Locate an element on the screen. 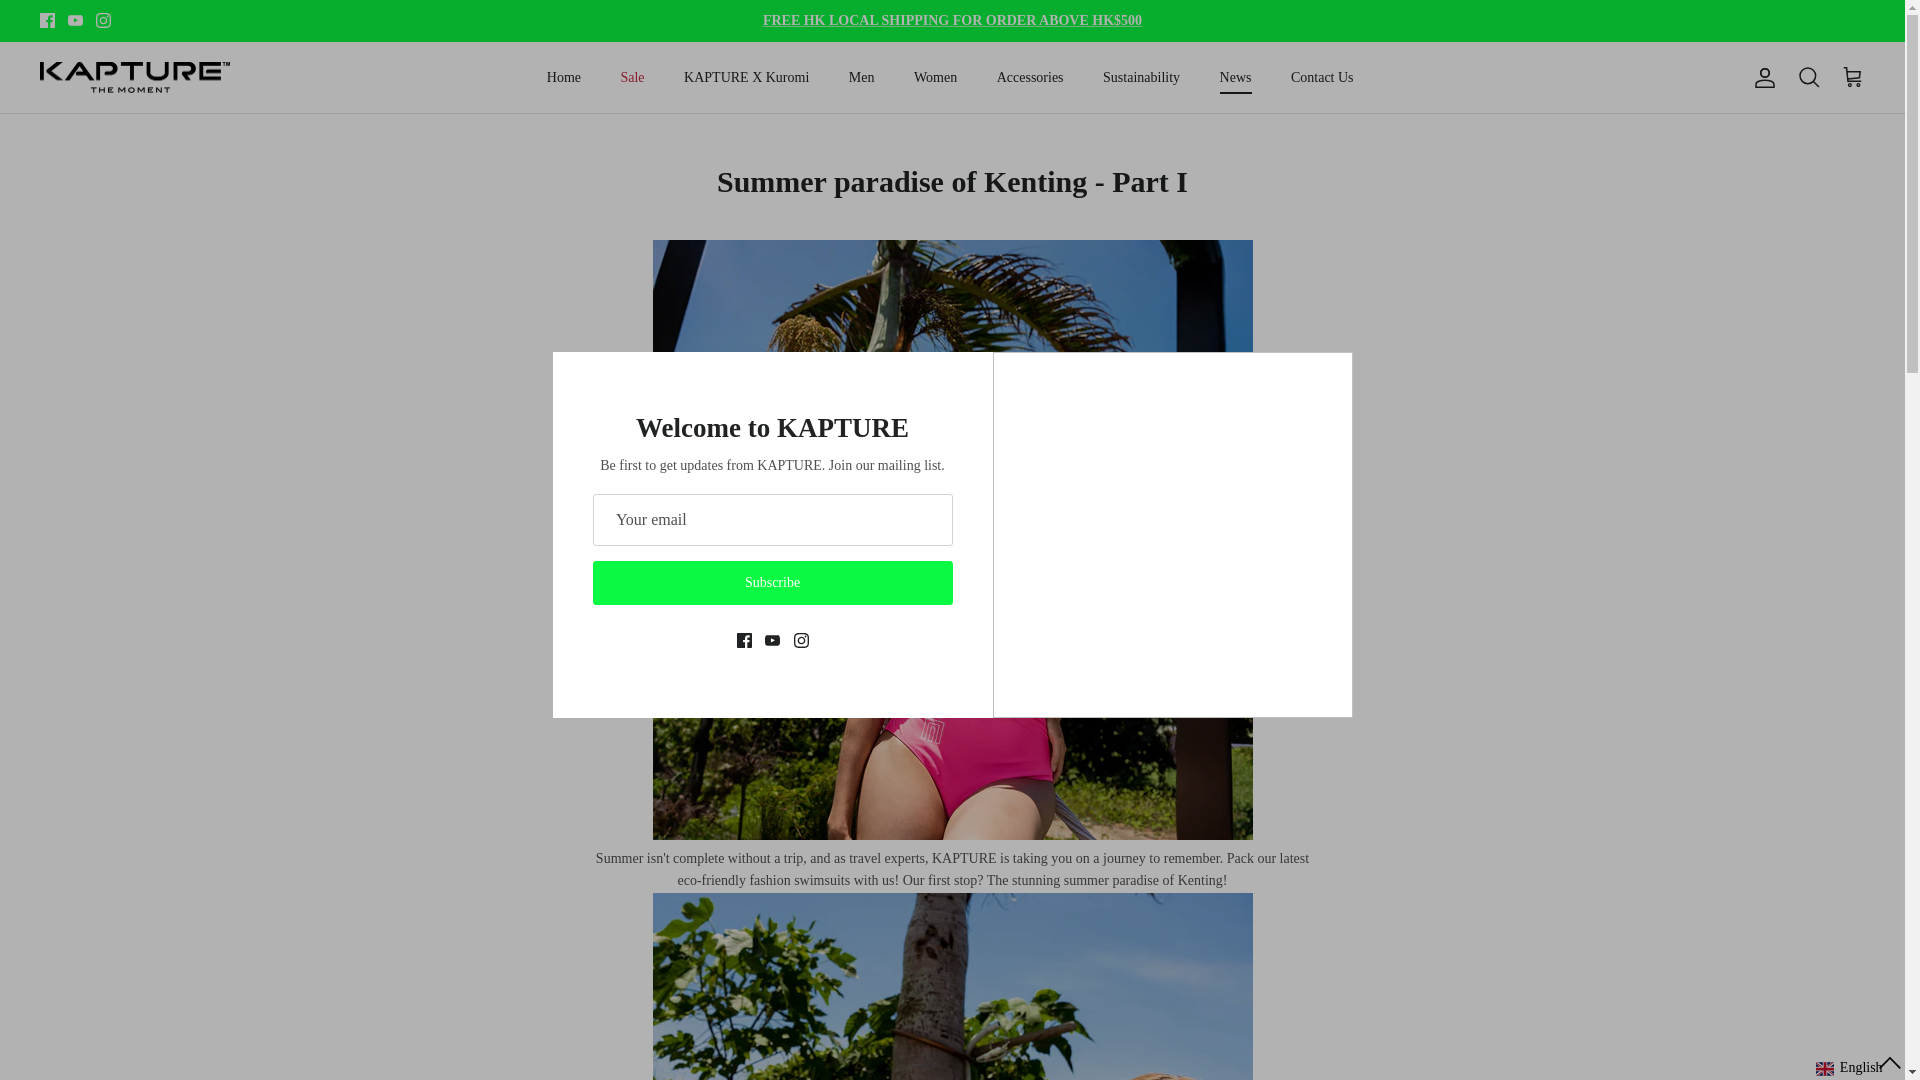  Accessories is located at coordinates (1030, 78).